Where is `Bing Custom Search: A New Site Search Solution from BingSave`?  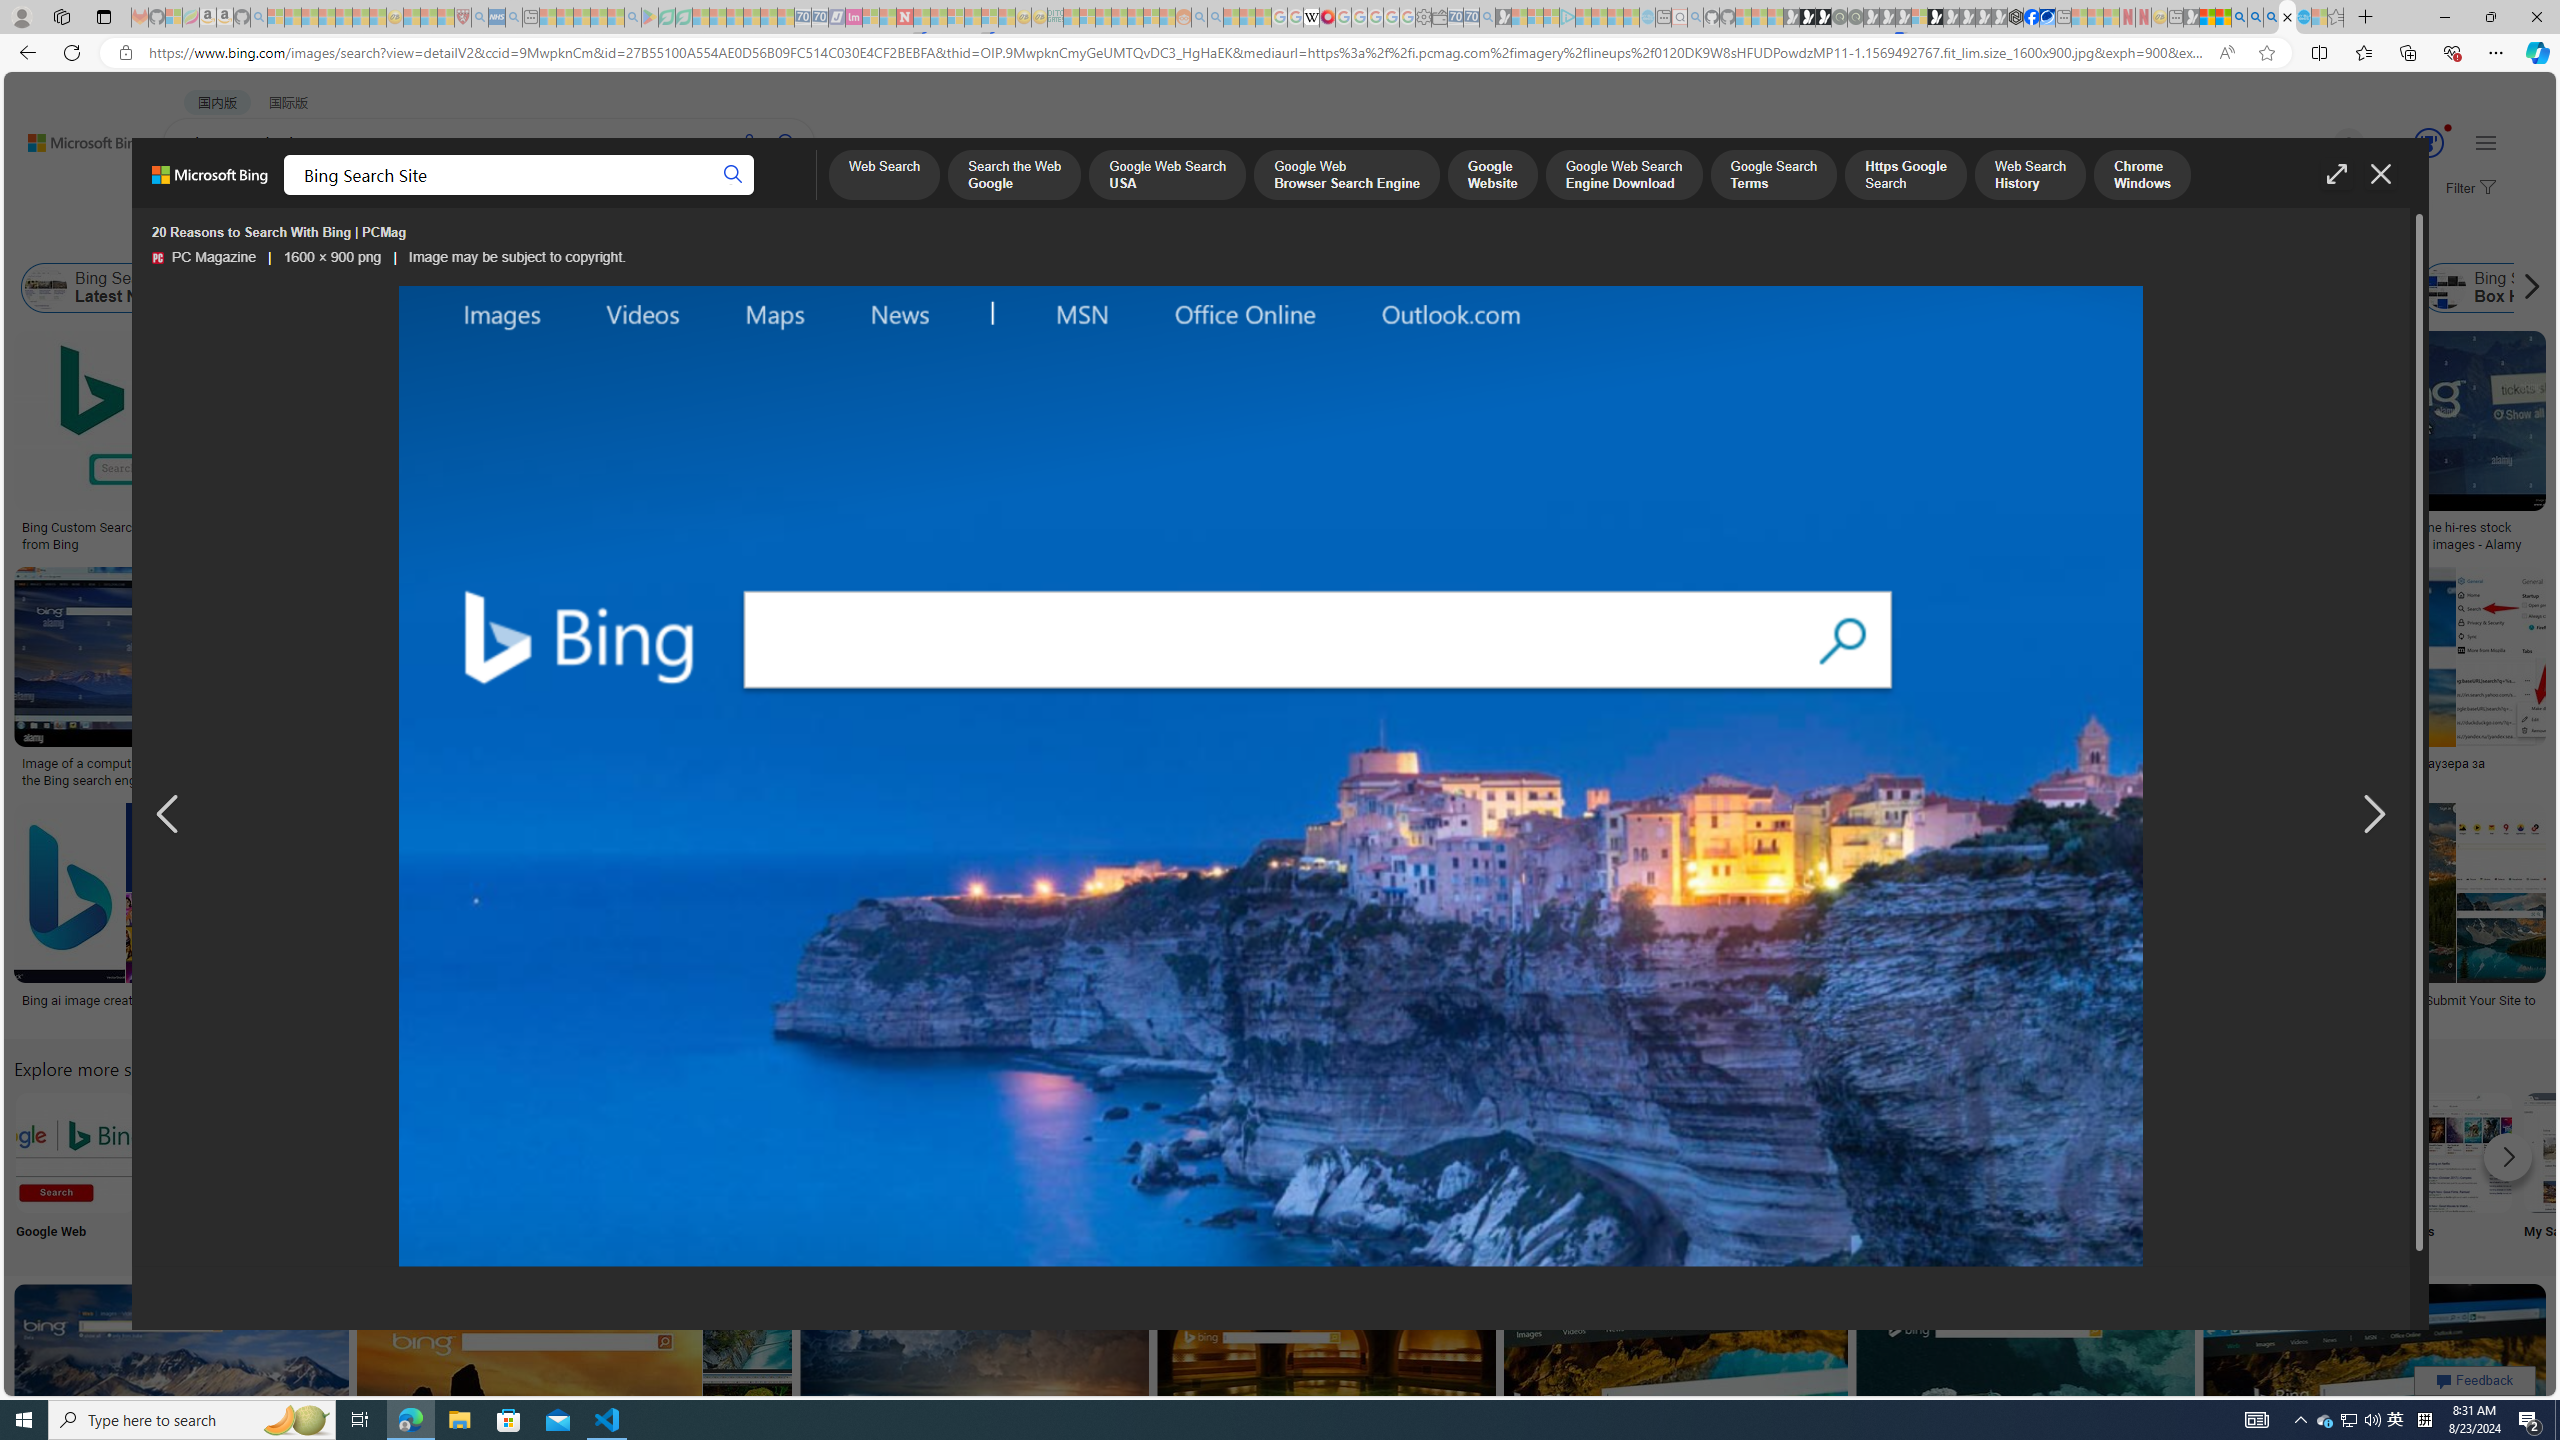
Bing Custom Search: A New Site Search Solution from BingSave is located at coordinates (172, 444).